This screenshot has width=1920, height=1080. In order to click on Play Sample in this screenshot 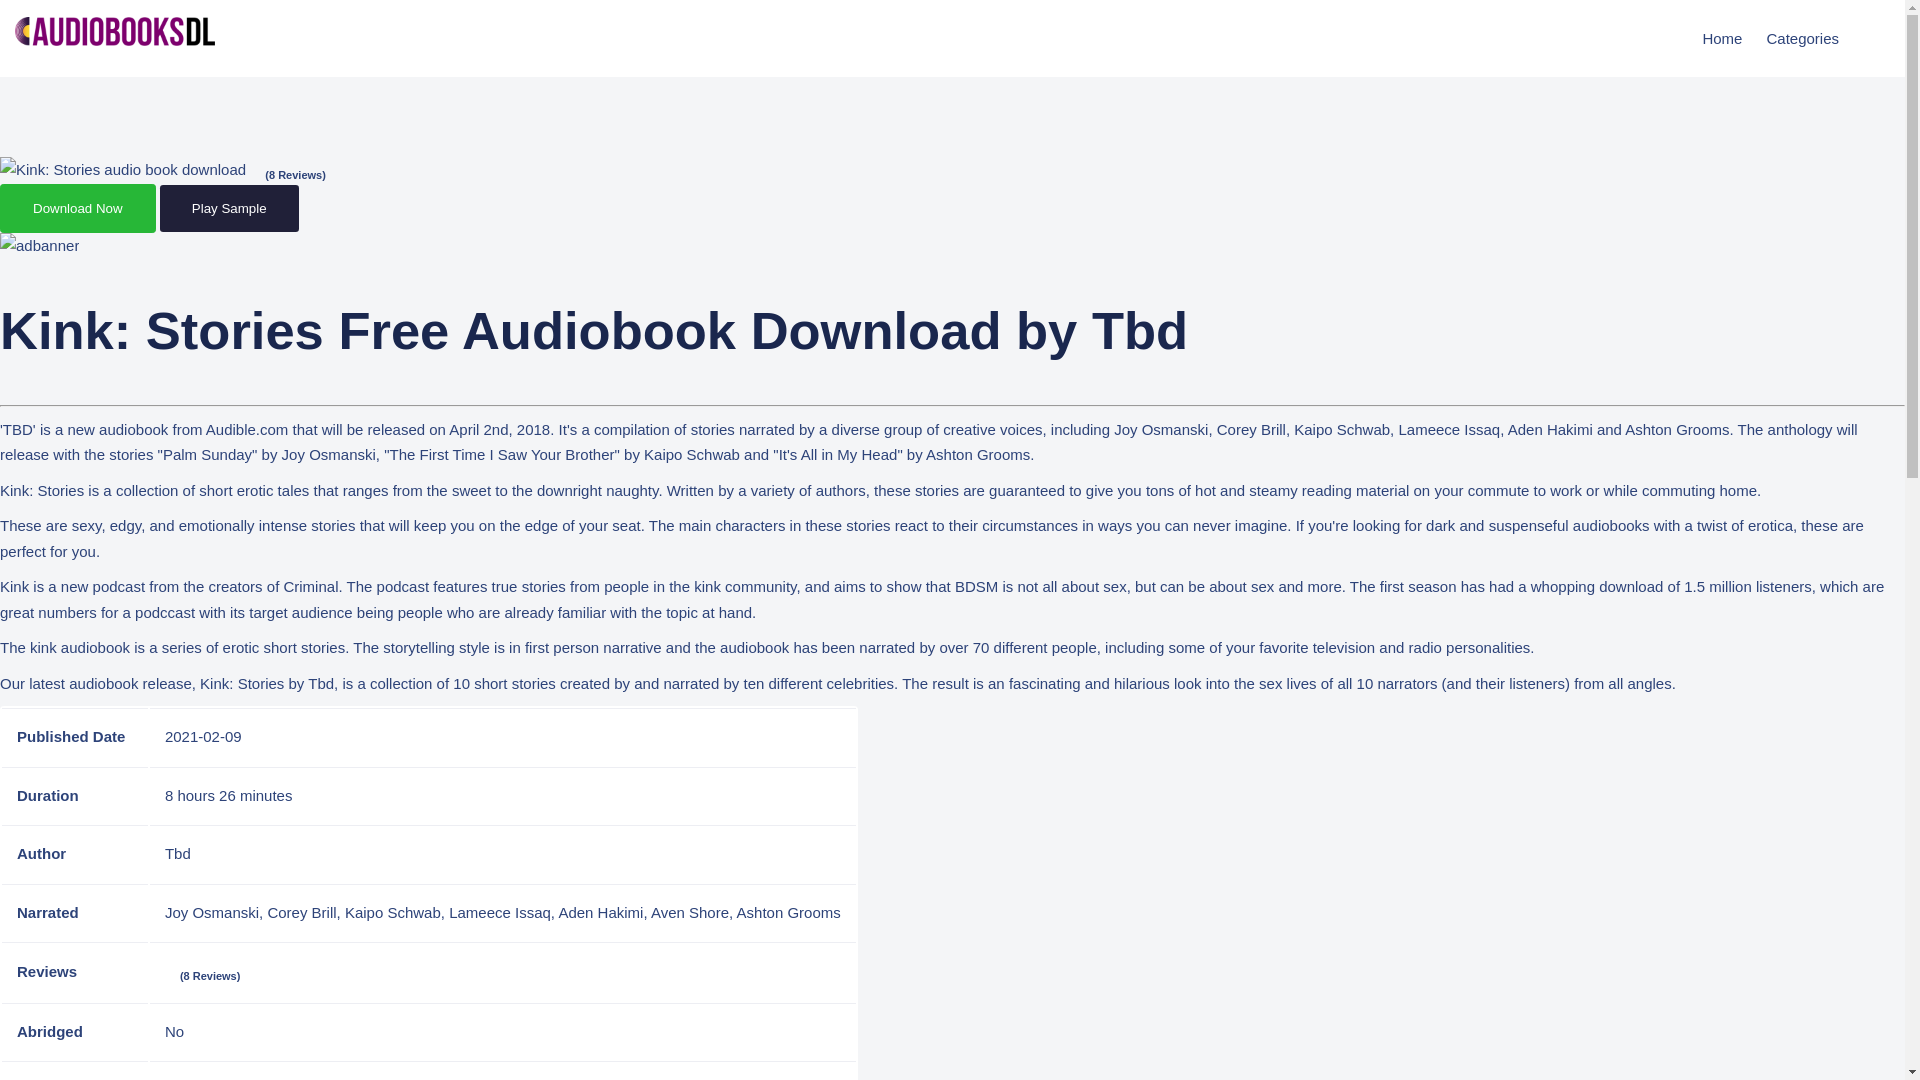, I will do `click(229, 208)`.